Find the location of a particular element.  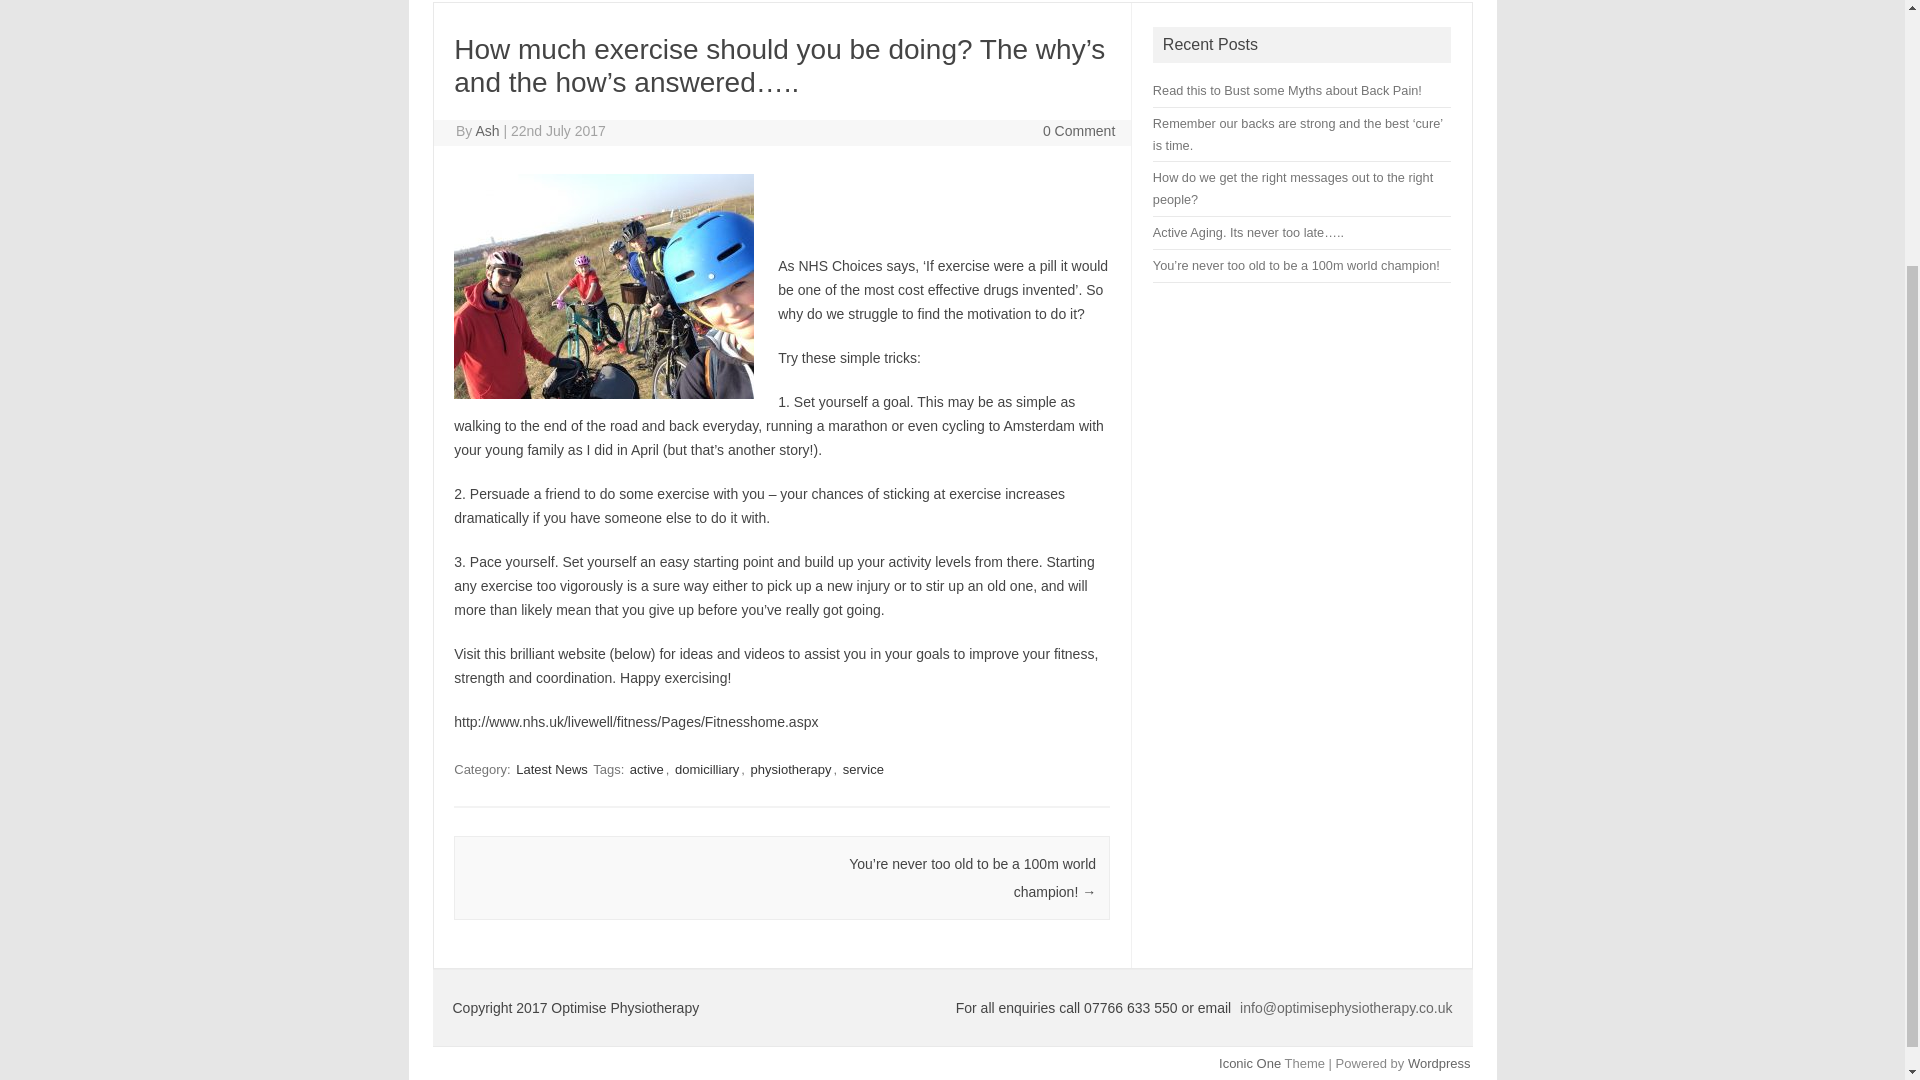

service is located at coordinates (862, 769).